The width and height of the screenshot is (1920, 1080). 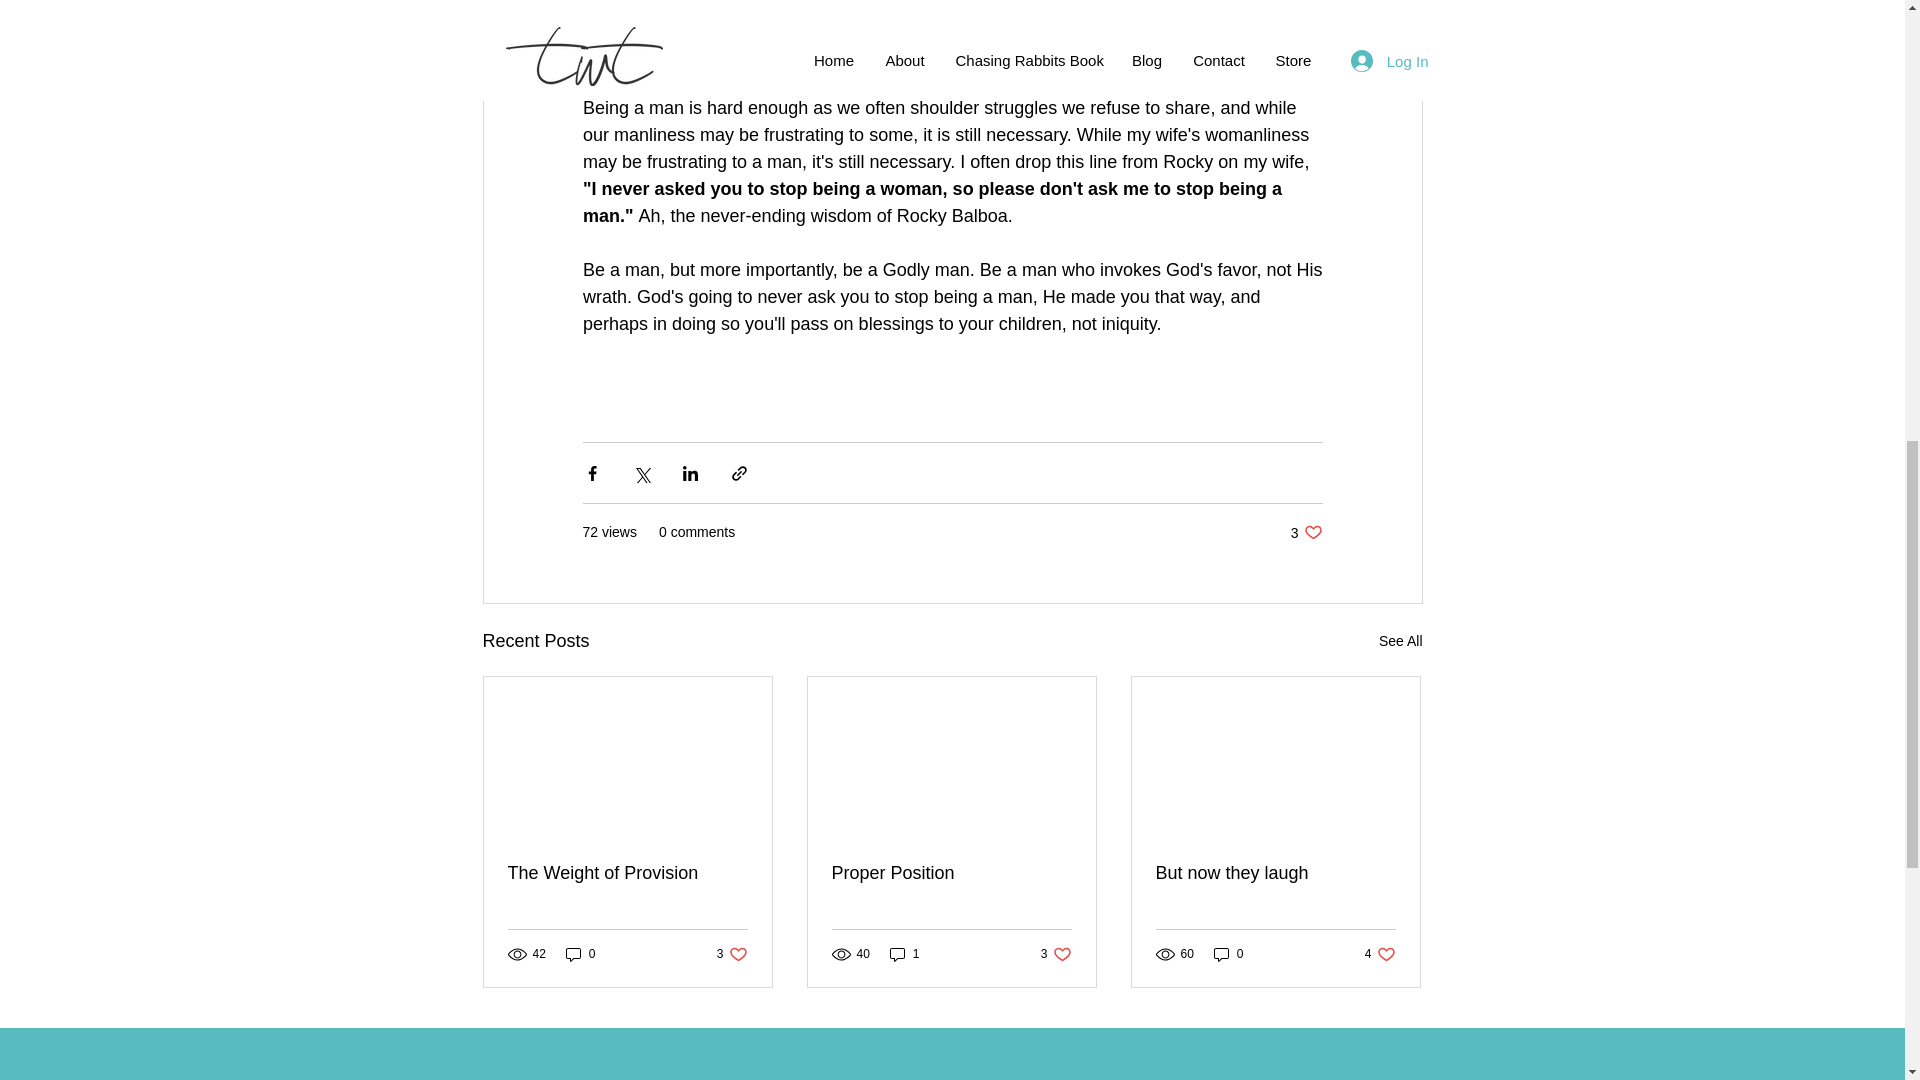 I want to click on But now they laugh, so click(x=1275, y=873).